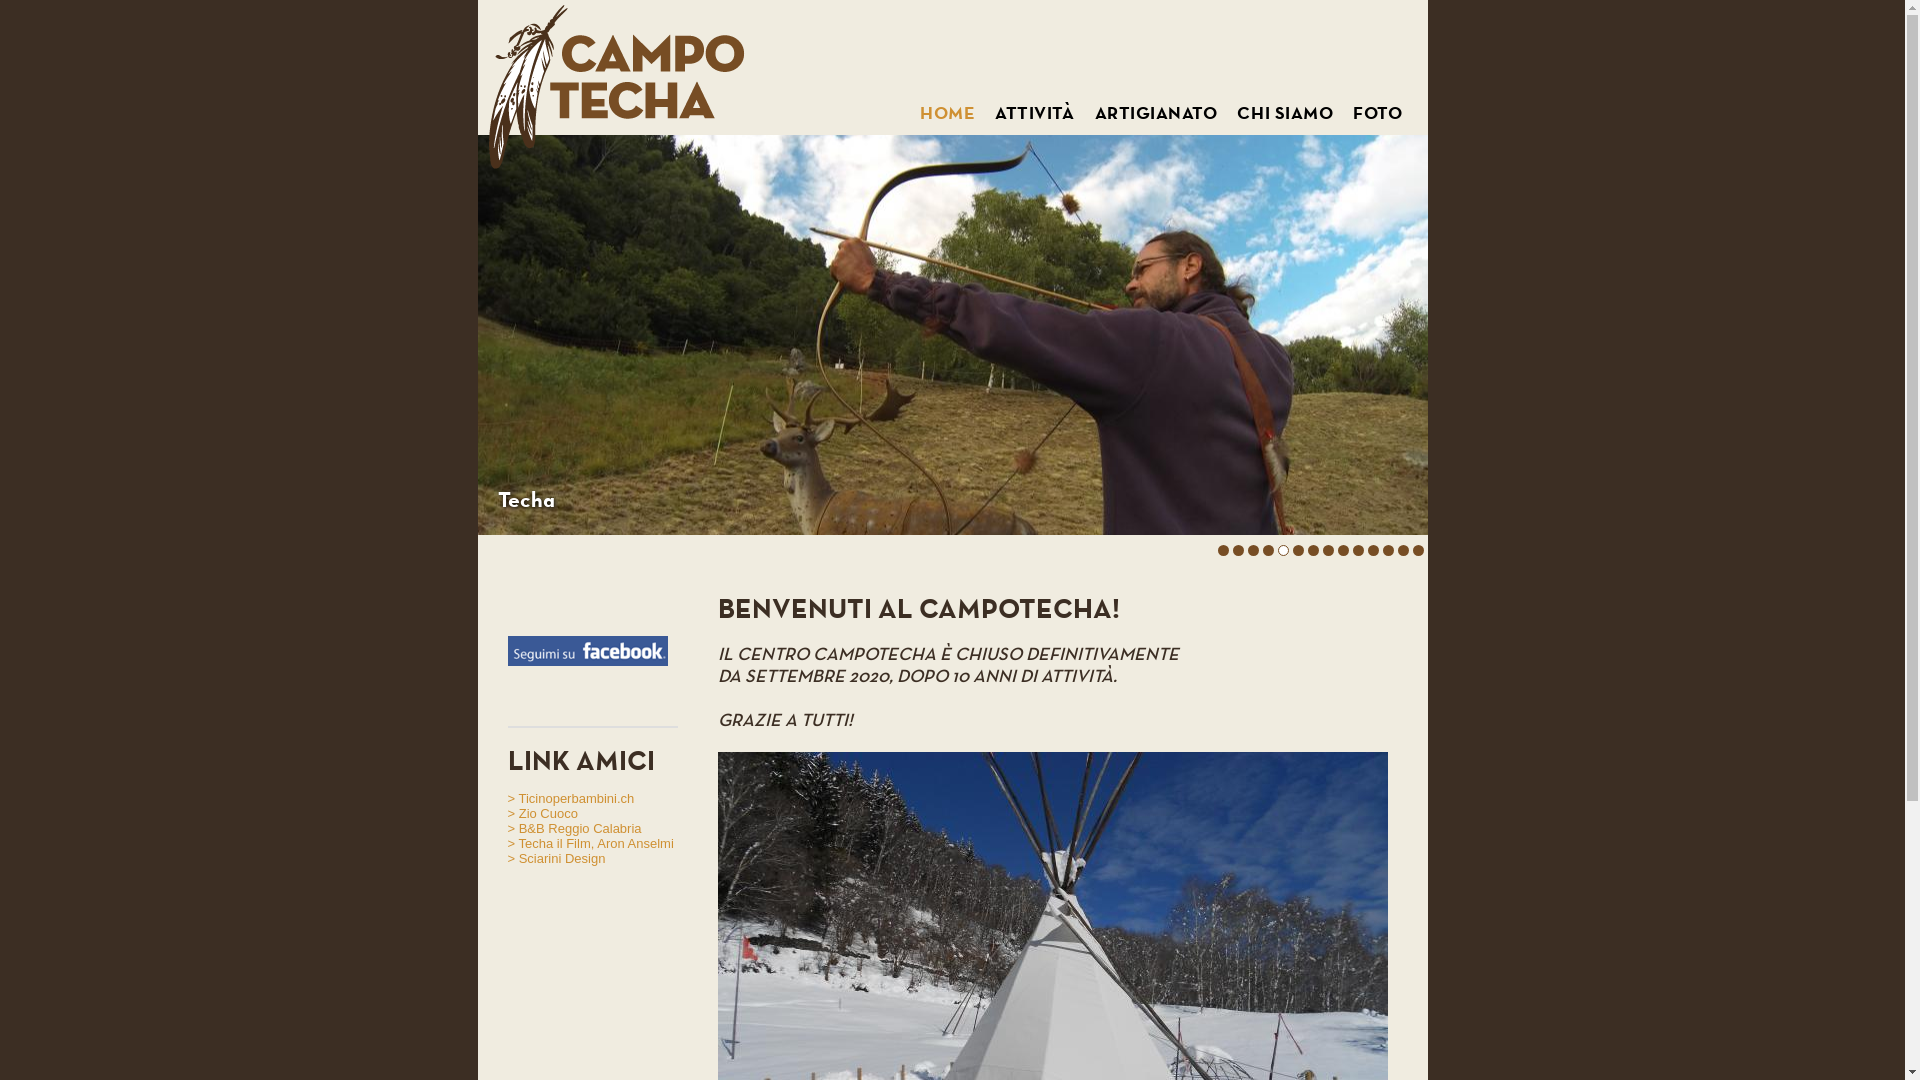 The width and height of the screenshot is (1920, 1080). I want to click on CHI SIAMO, so click(1285, 114).